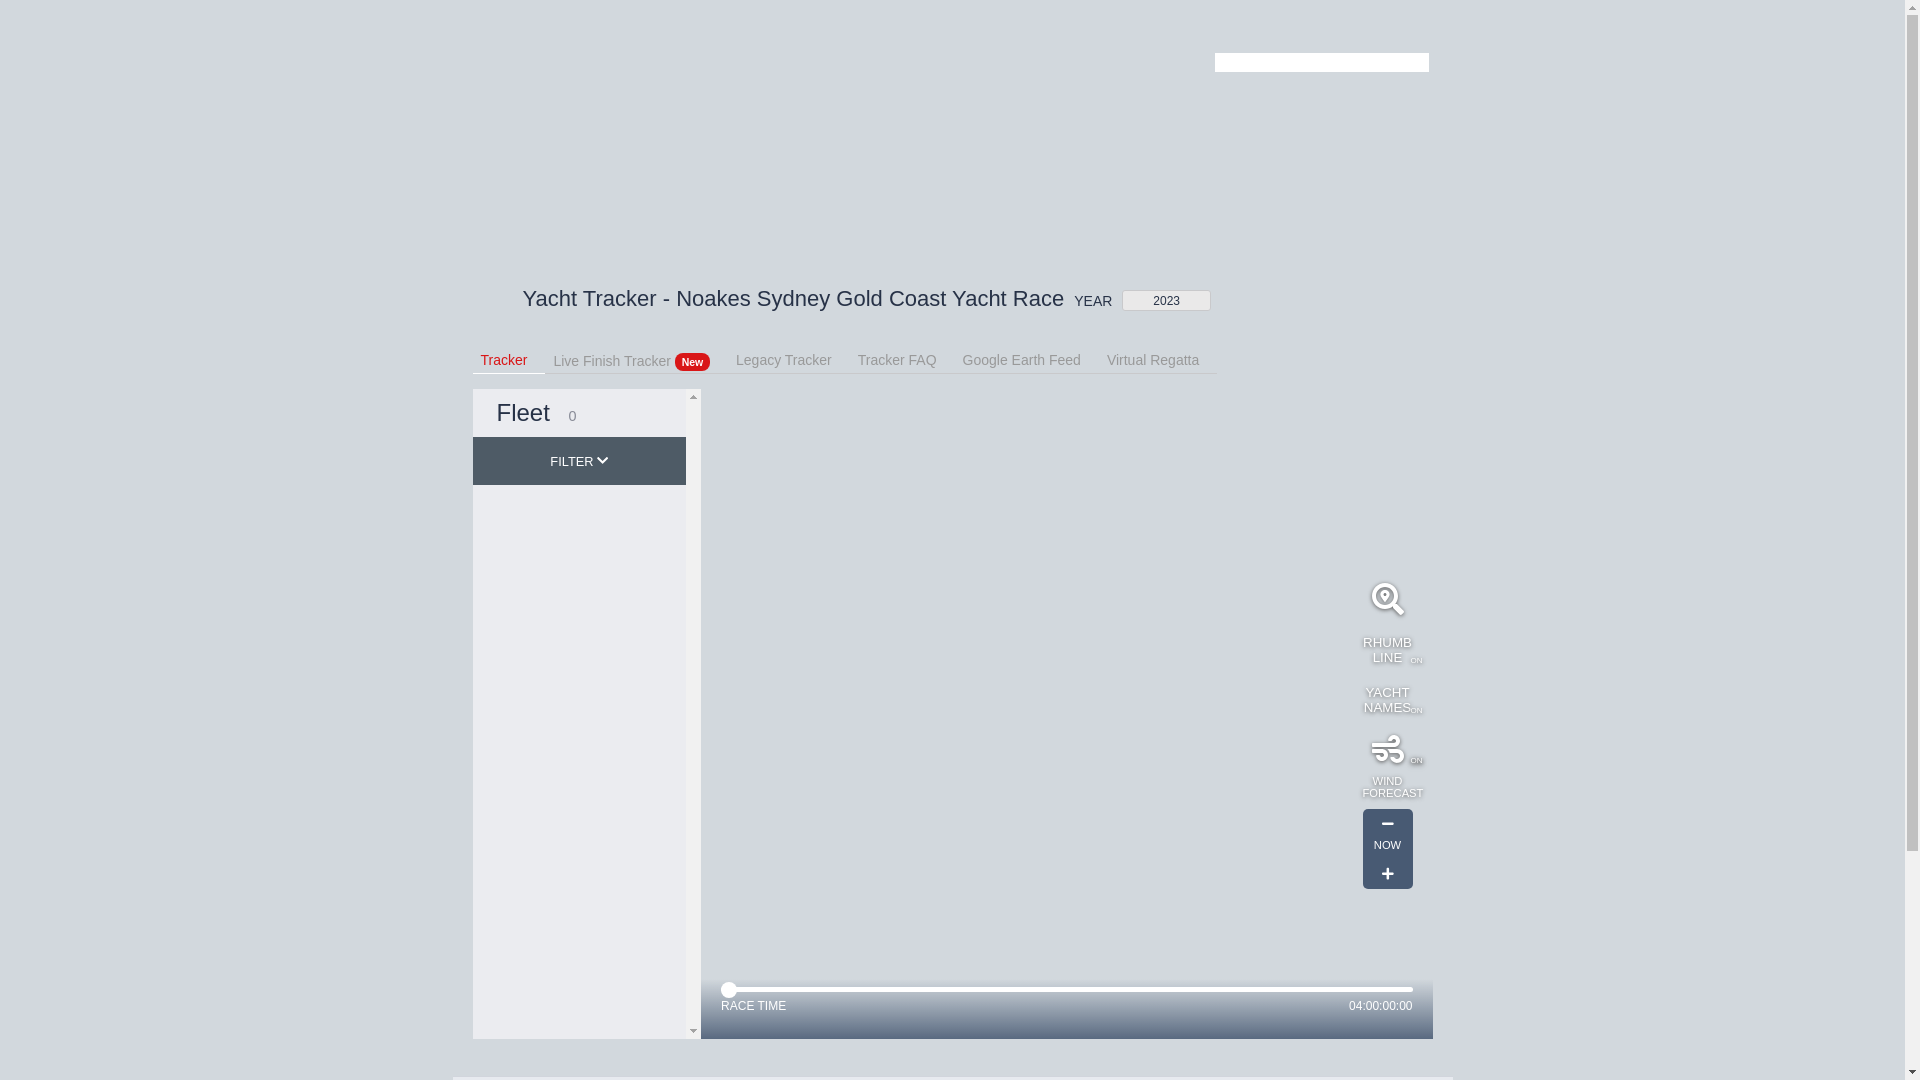  Describe the element at coordinates (906, 358) in the screenshot. I see `Tracker FAQ` at that location.